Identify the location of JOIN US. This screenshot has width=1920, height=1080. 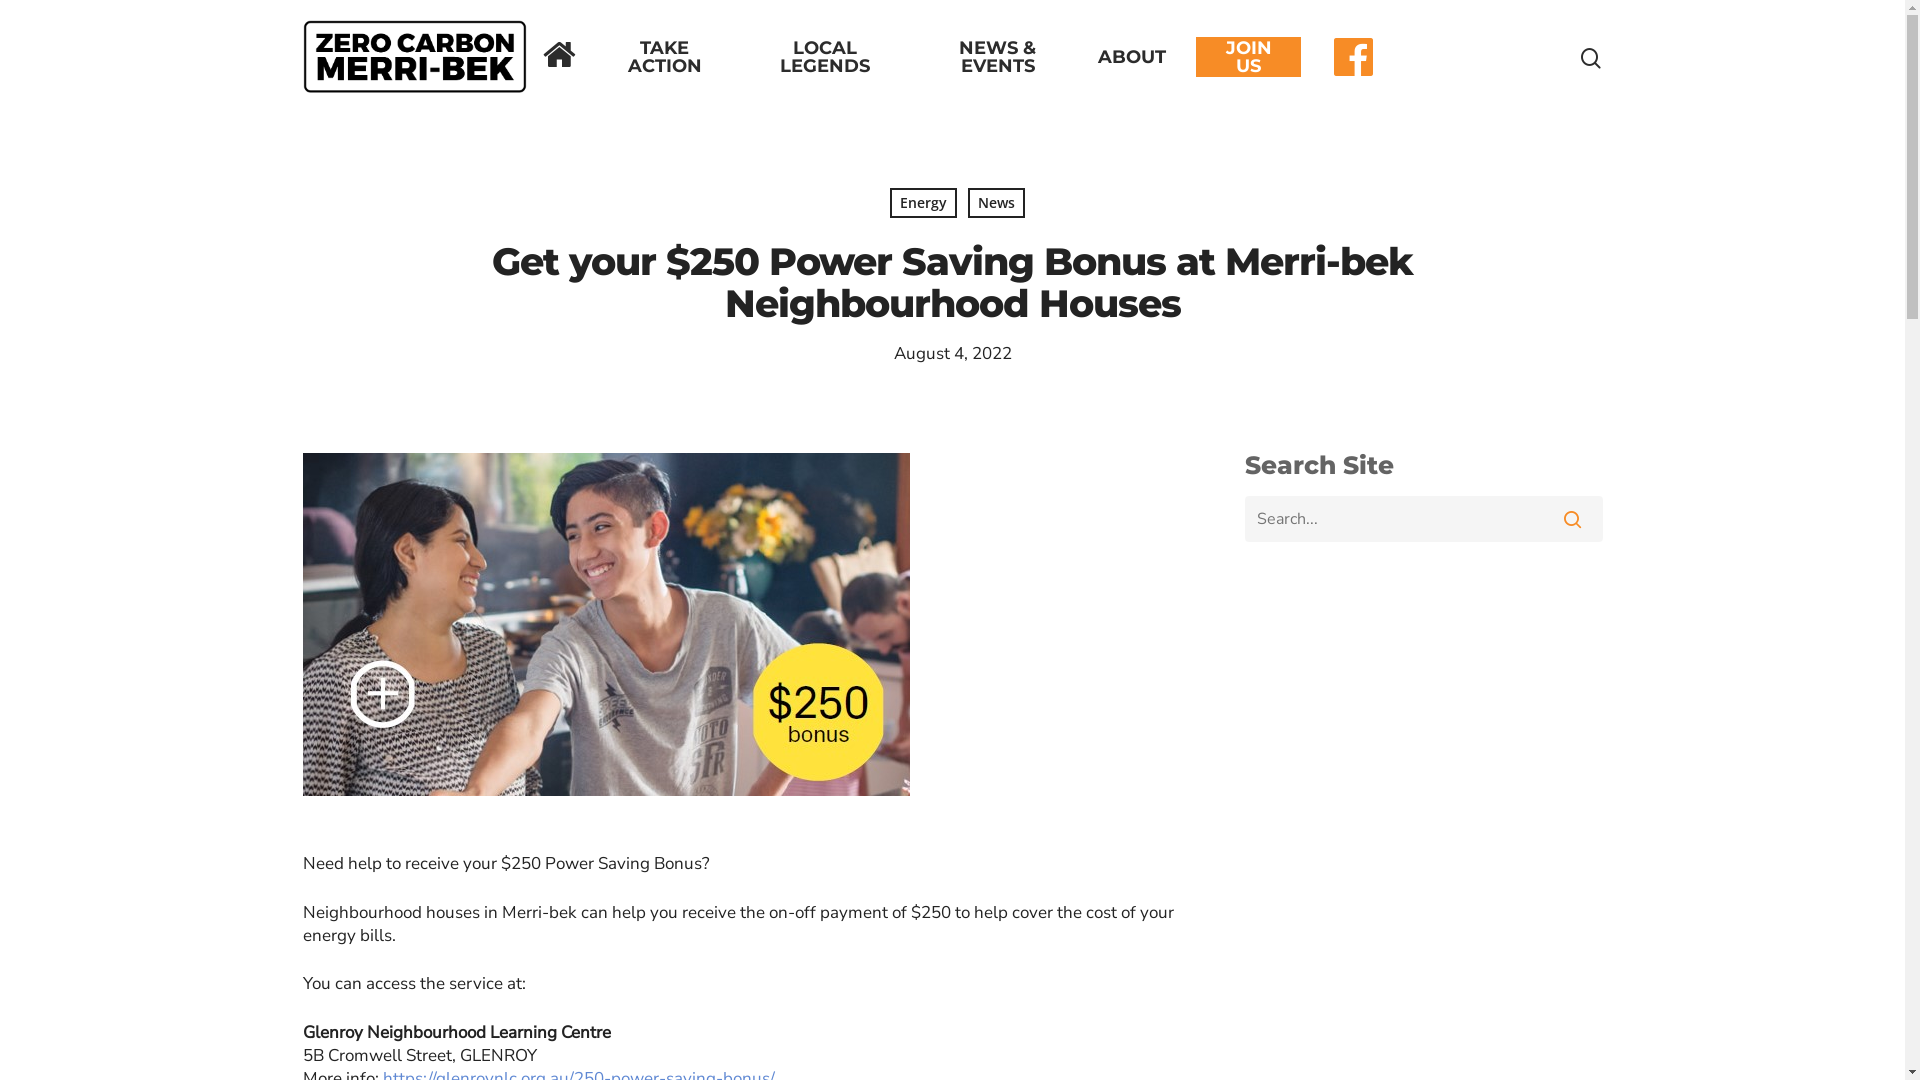
(1248, 56).